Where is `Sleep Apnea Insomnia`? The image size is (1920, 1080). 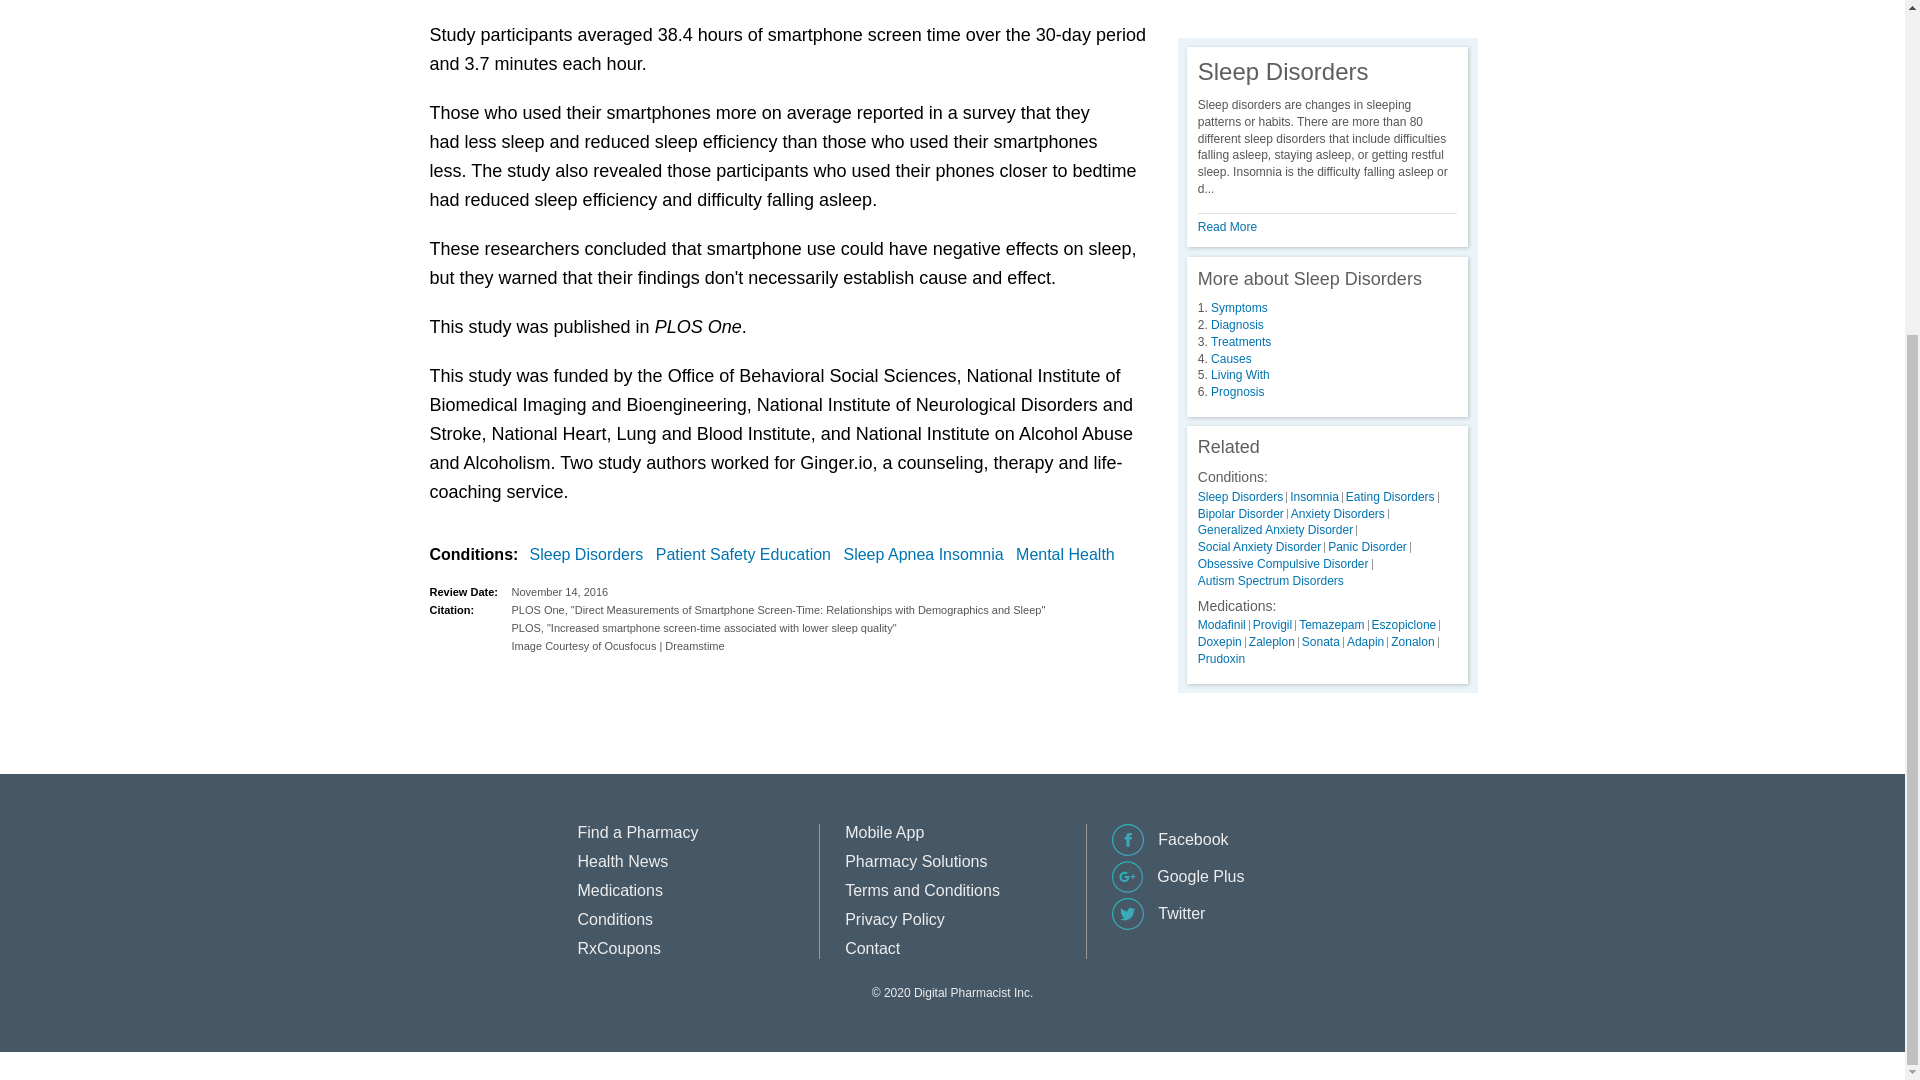
Sleep Apnea Insomnia is located at coordinates (926, 555).